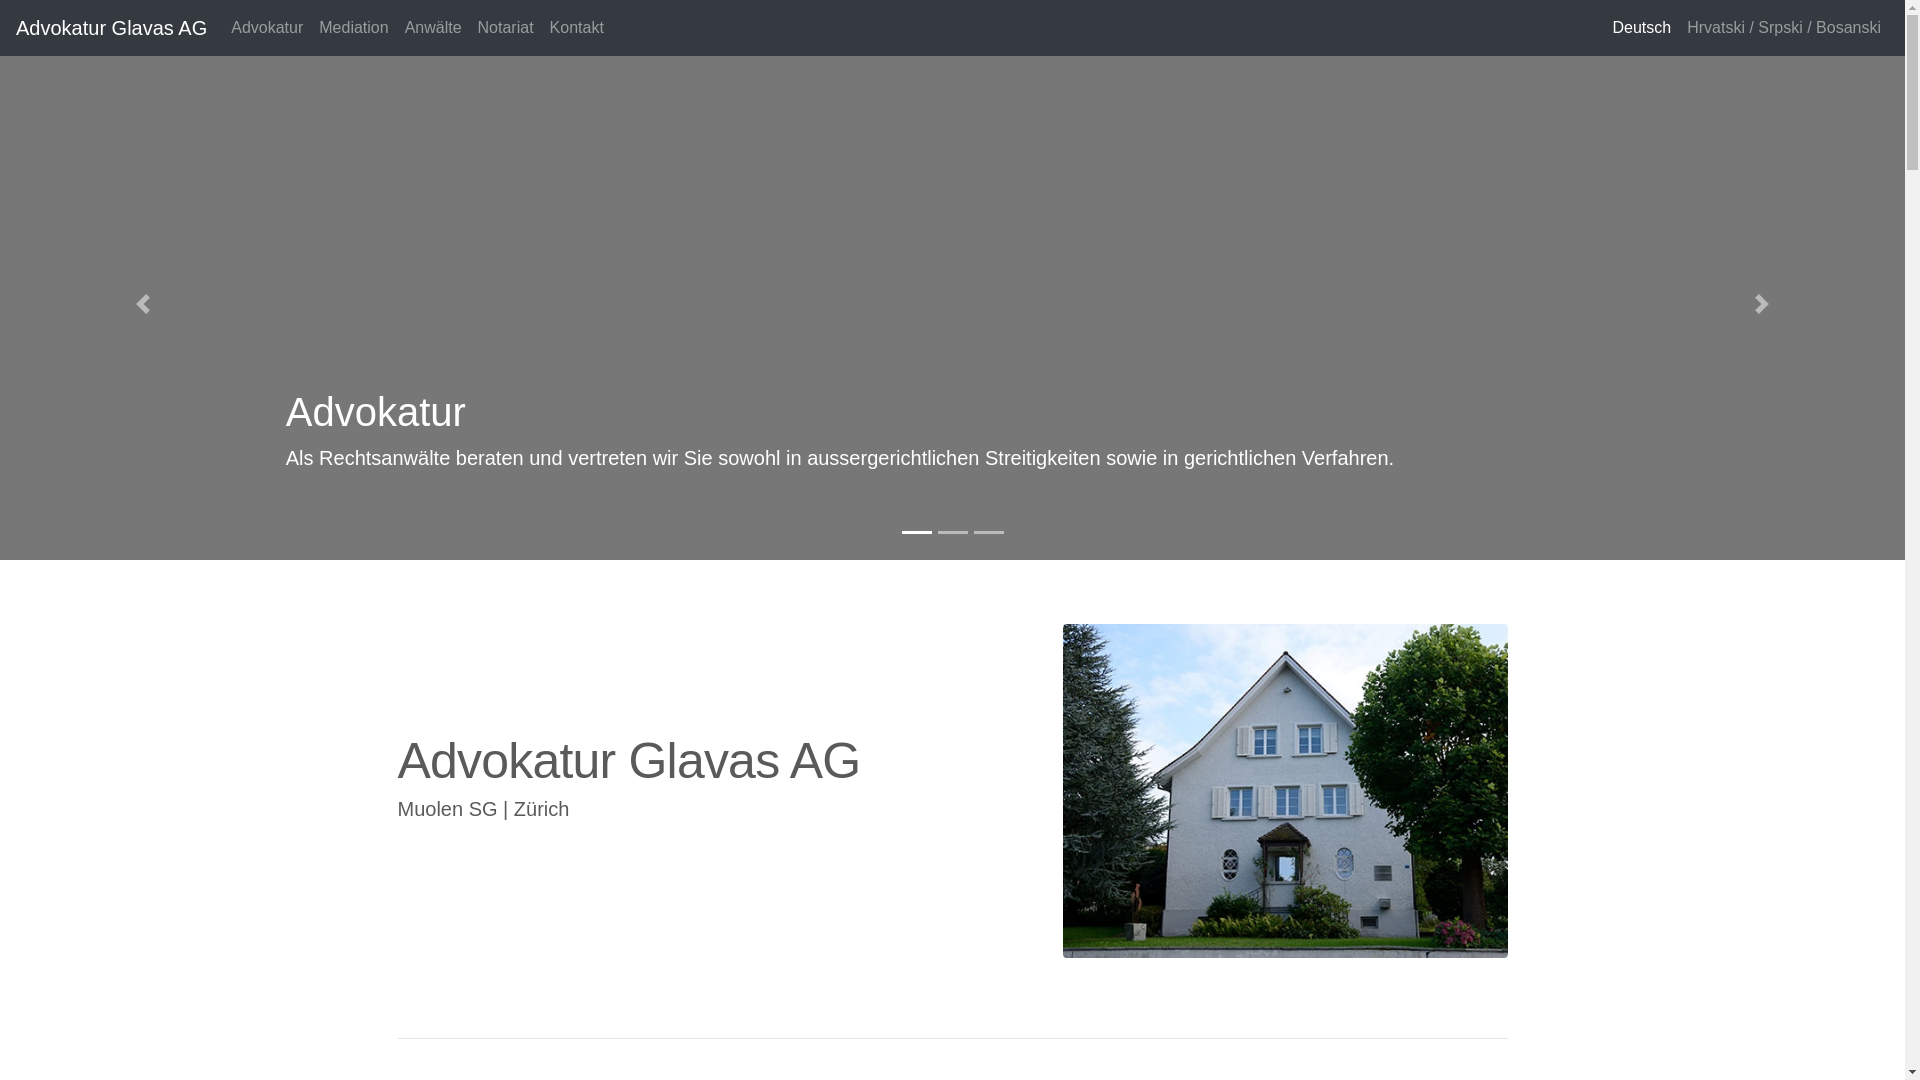 The height and width of the screenshot is (1080, 1920). What do you see at coordinates (1762, 304) in the screenshot?
I see `Next` at bounding box center [1762, 304].